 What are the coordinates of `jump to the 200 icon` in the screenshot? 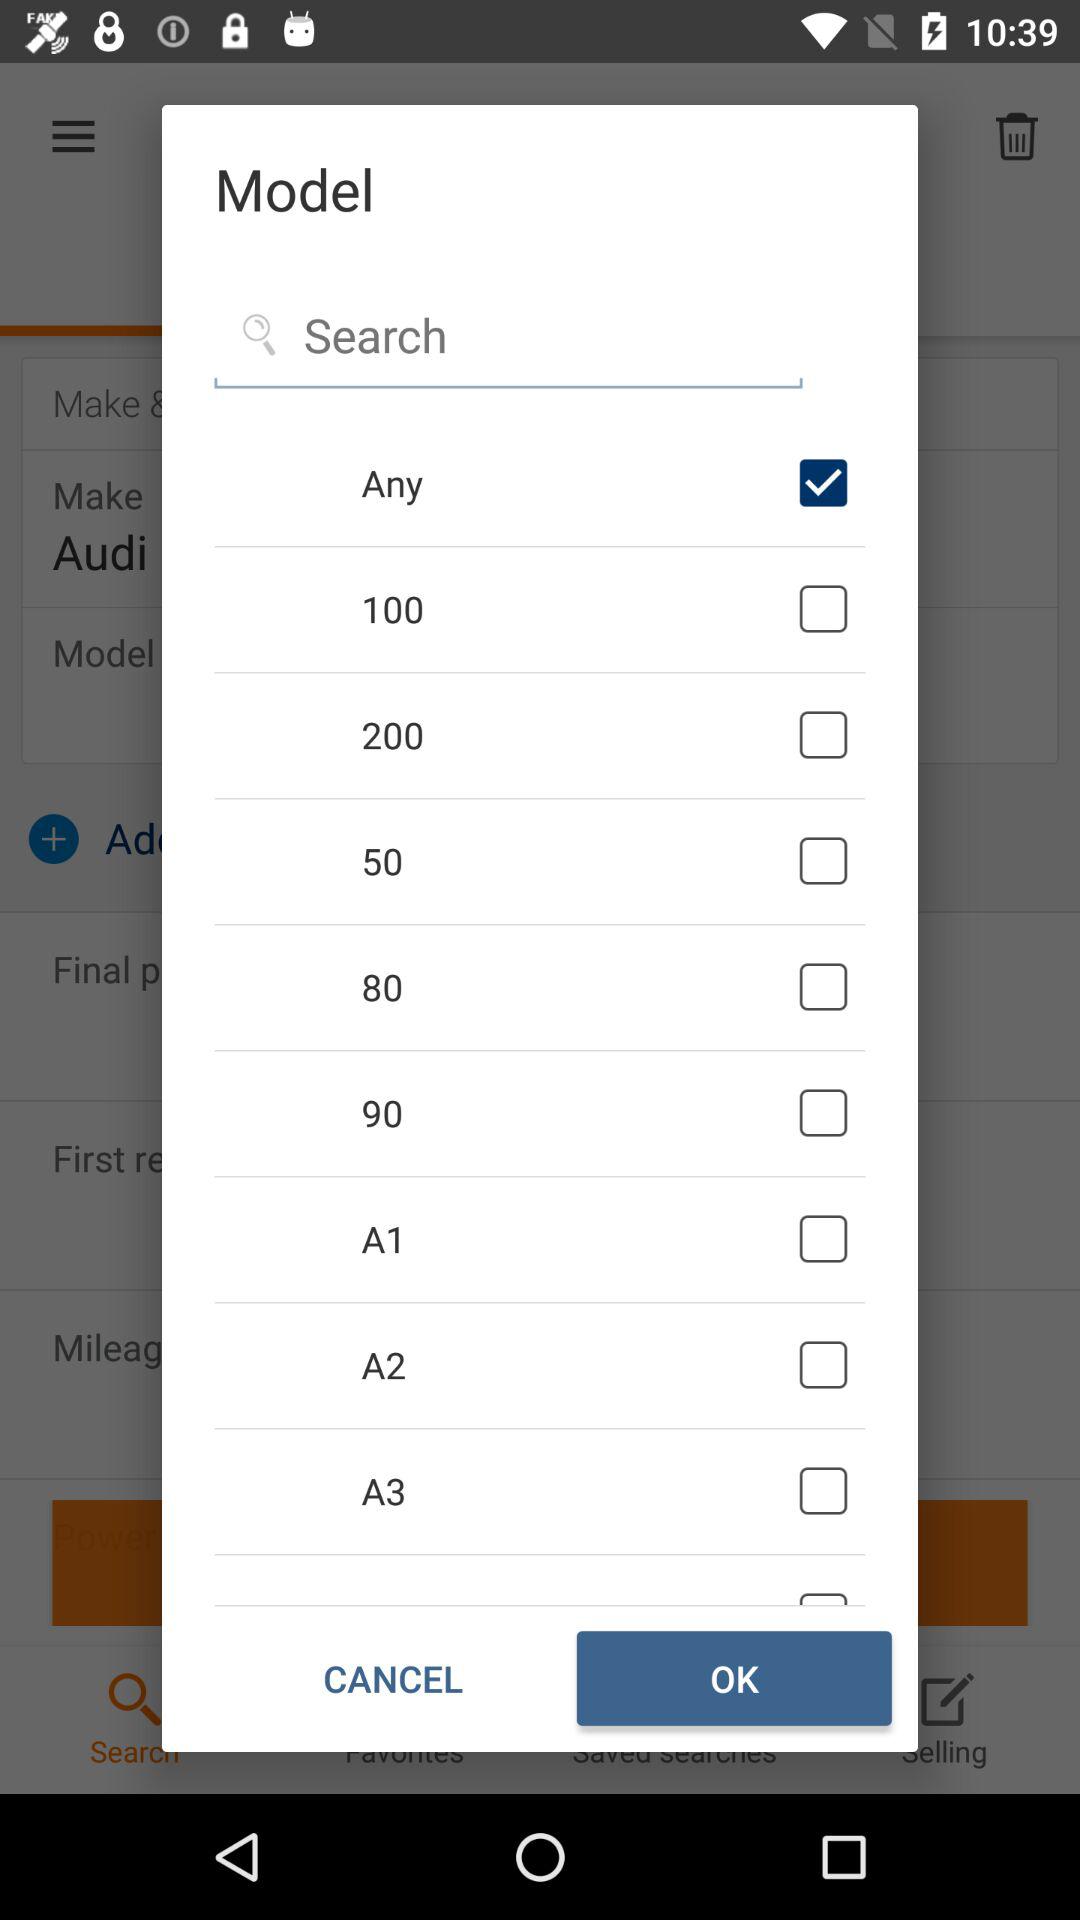 It's located at (576, 734).